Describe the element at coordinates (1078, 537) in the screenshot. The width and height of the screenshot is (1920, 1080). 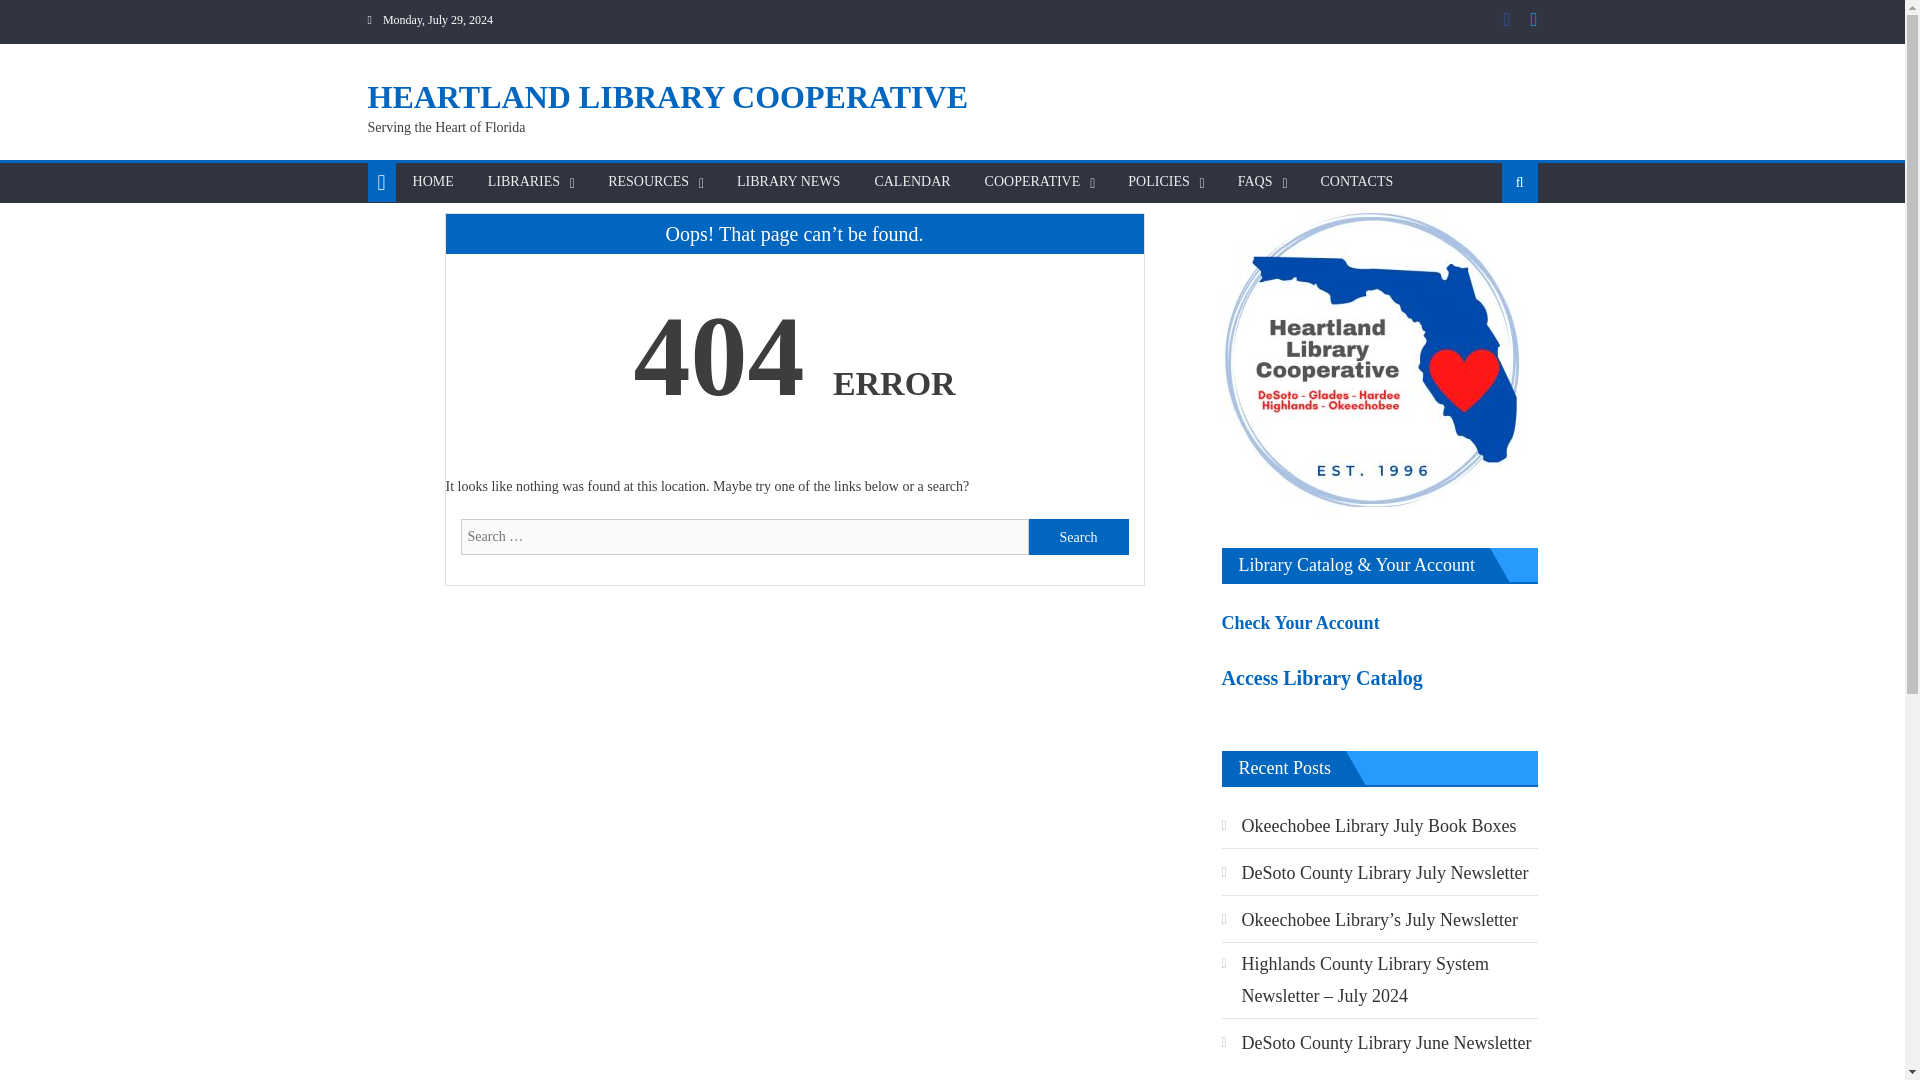
I see `Search` at that location.